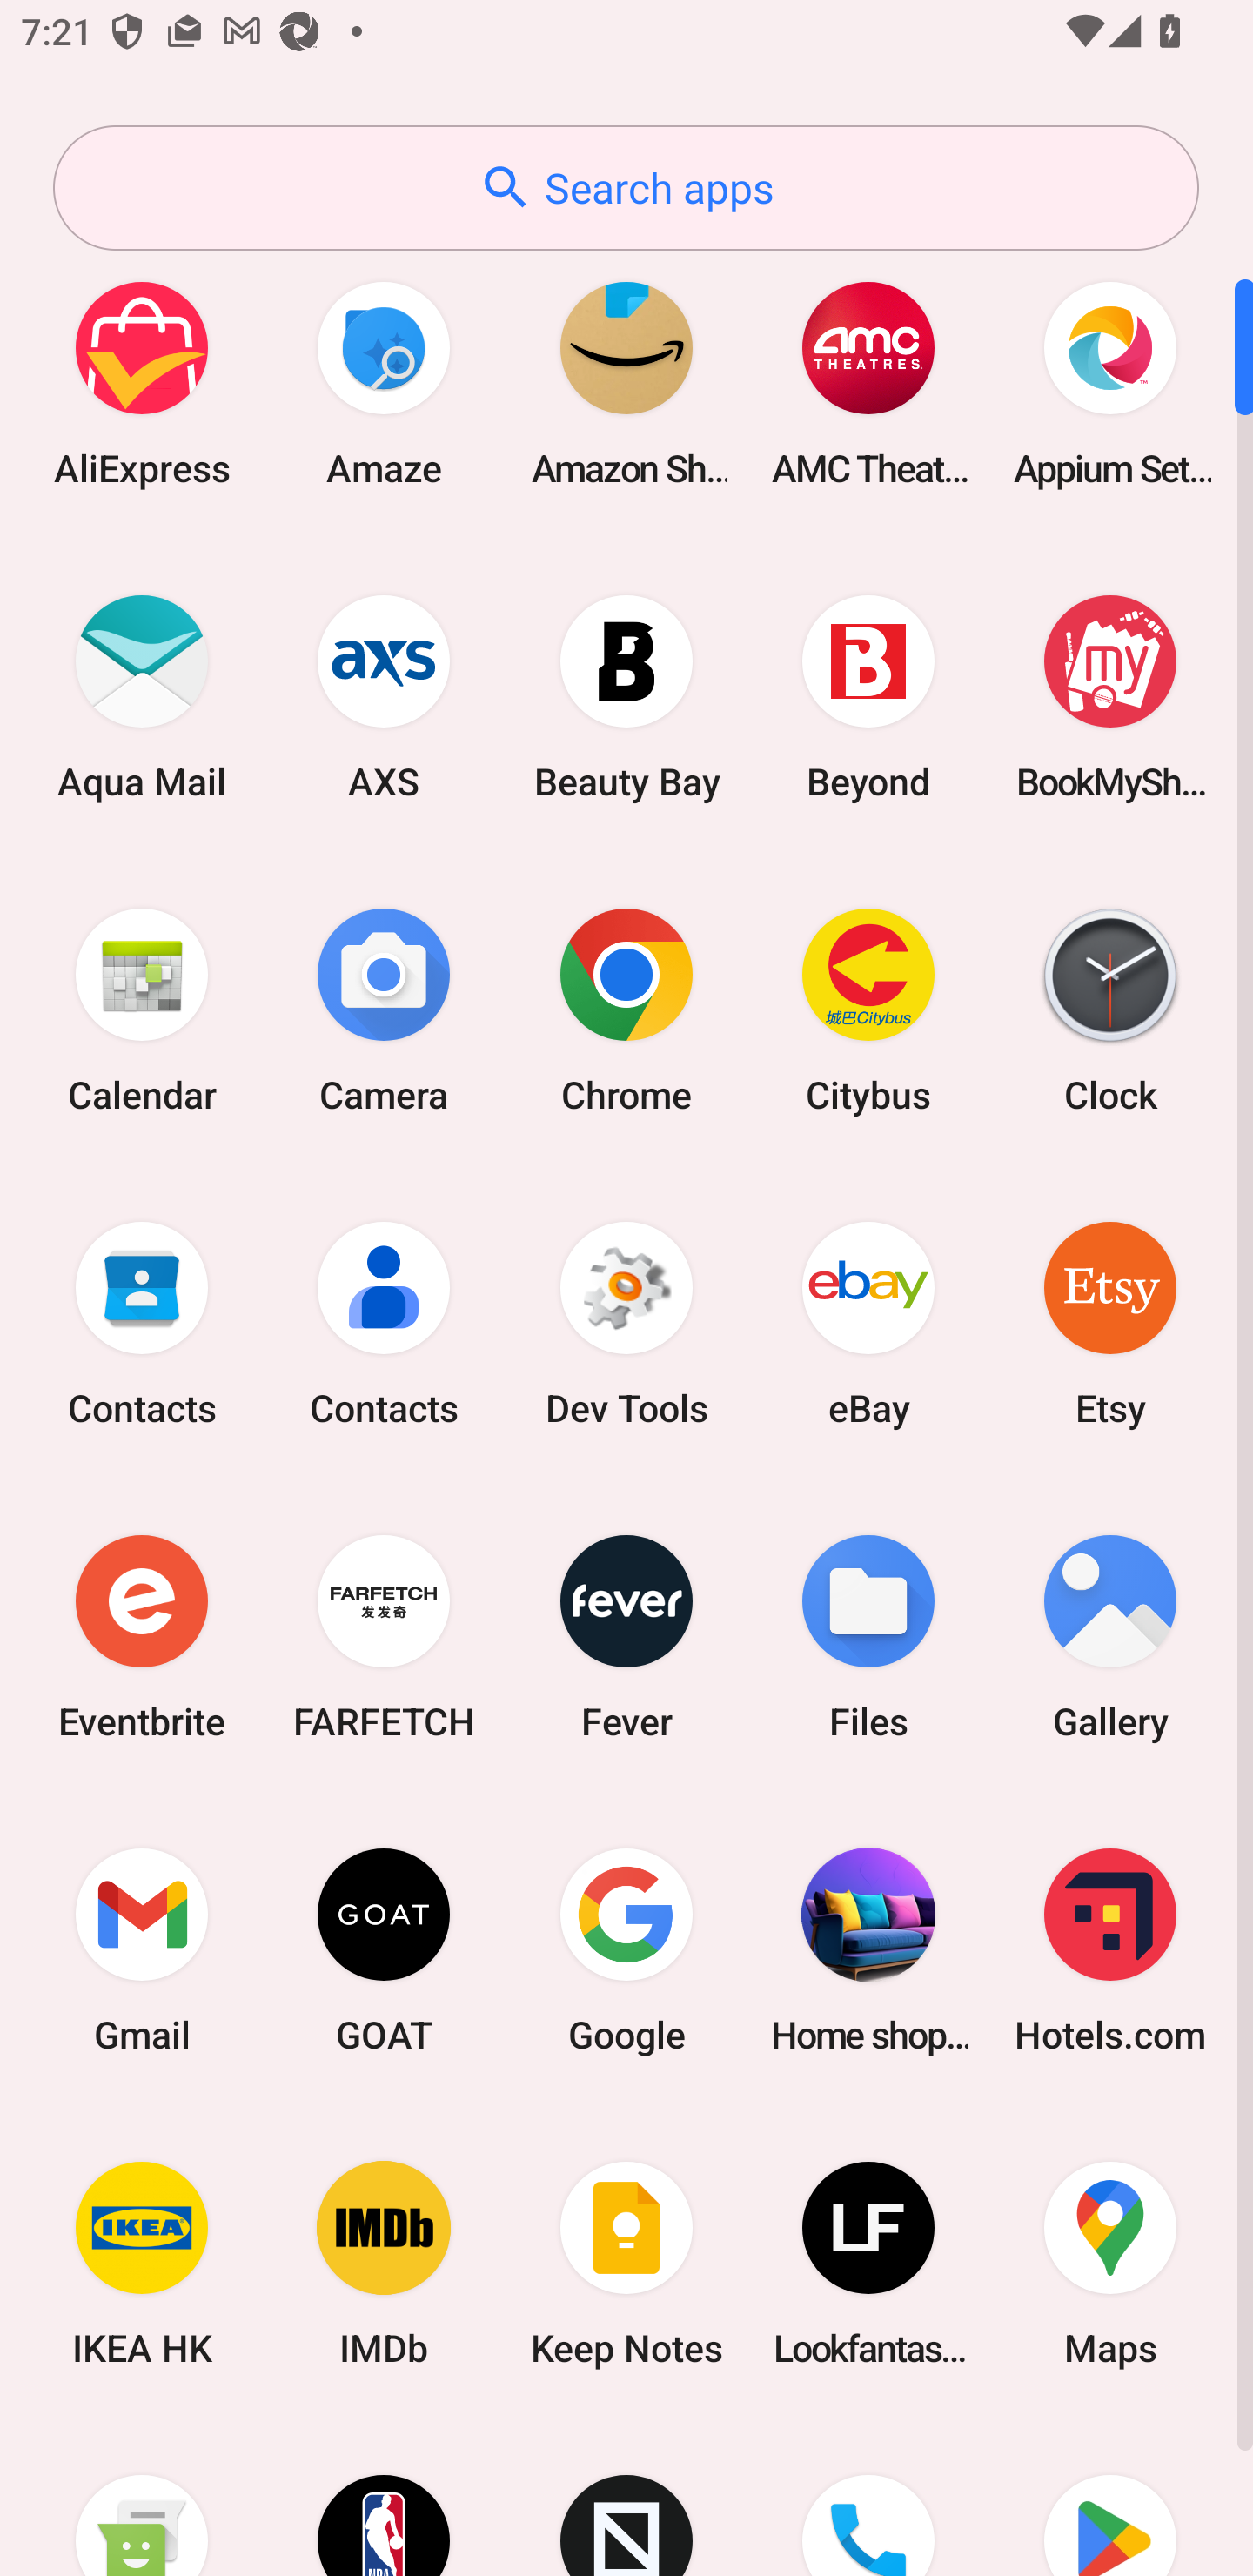  What do you see at coordinates (868, 1636) in the screenshot?
I see `Files` at bounding box center [868, 1636].